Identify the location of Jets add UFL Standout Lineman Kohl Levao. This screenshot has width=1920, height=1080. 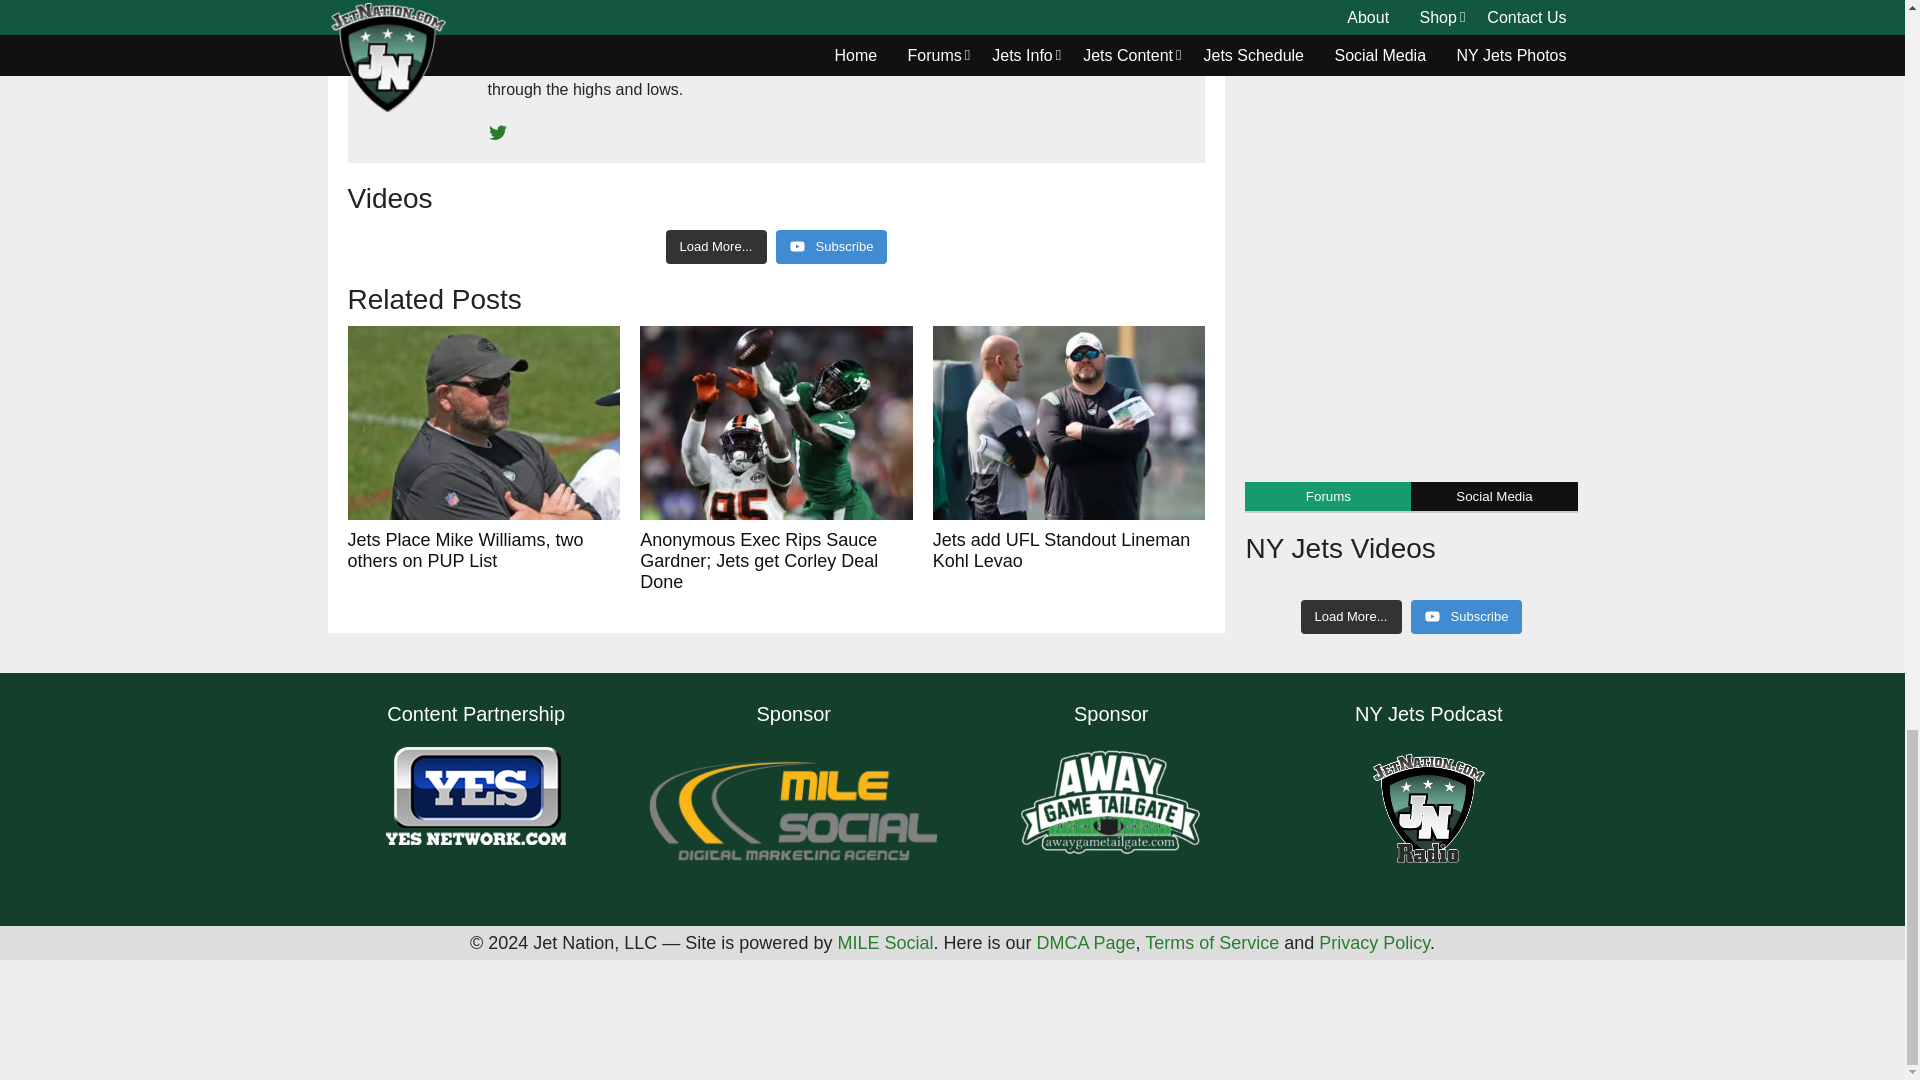
(1069, 423).